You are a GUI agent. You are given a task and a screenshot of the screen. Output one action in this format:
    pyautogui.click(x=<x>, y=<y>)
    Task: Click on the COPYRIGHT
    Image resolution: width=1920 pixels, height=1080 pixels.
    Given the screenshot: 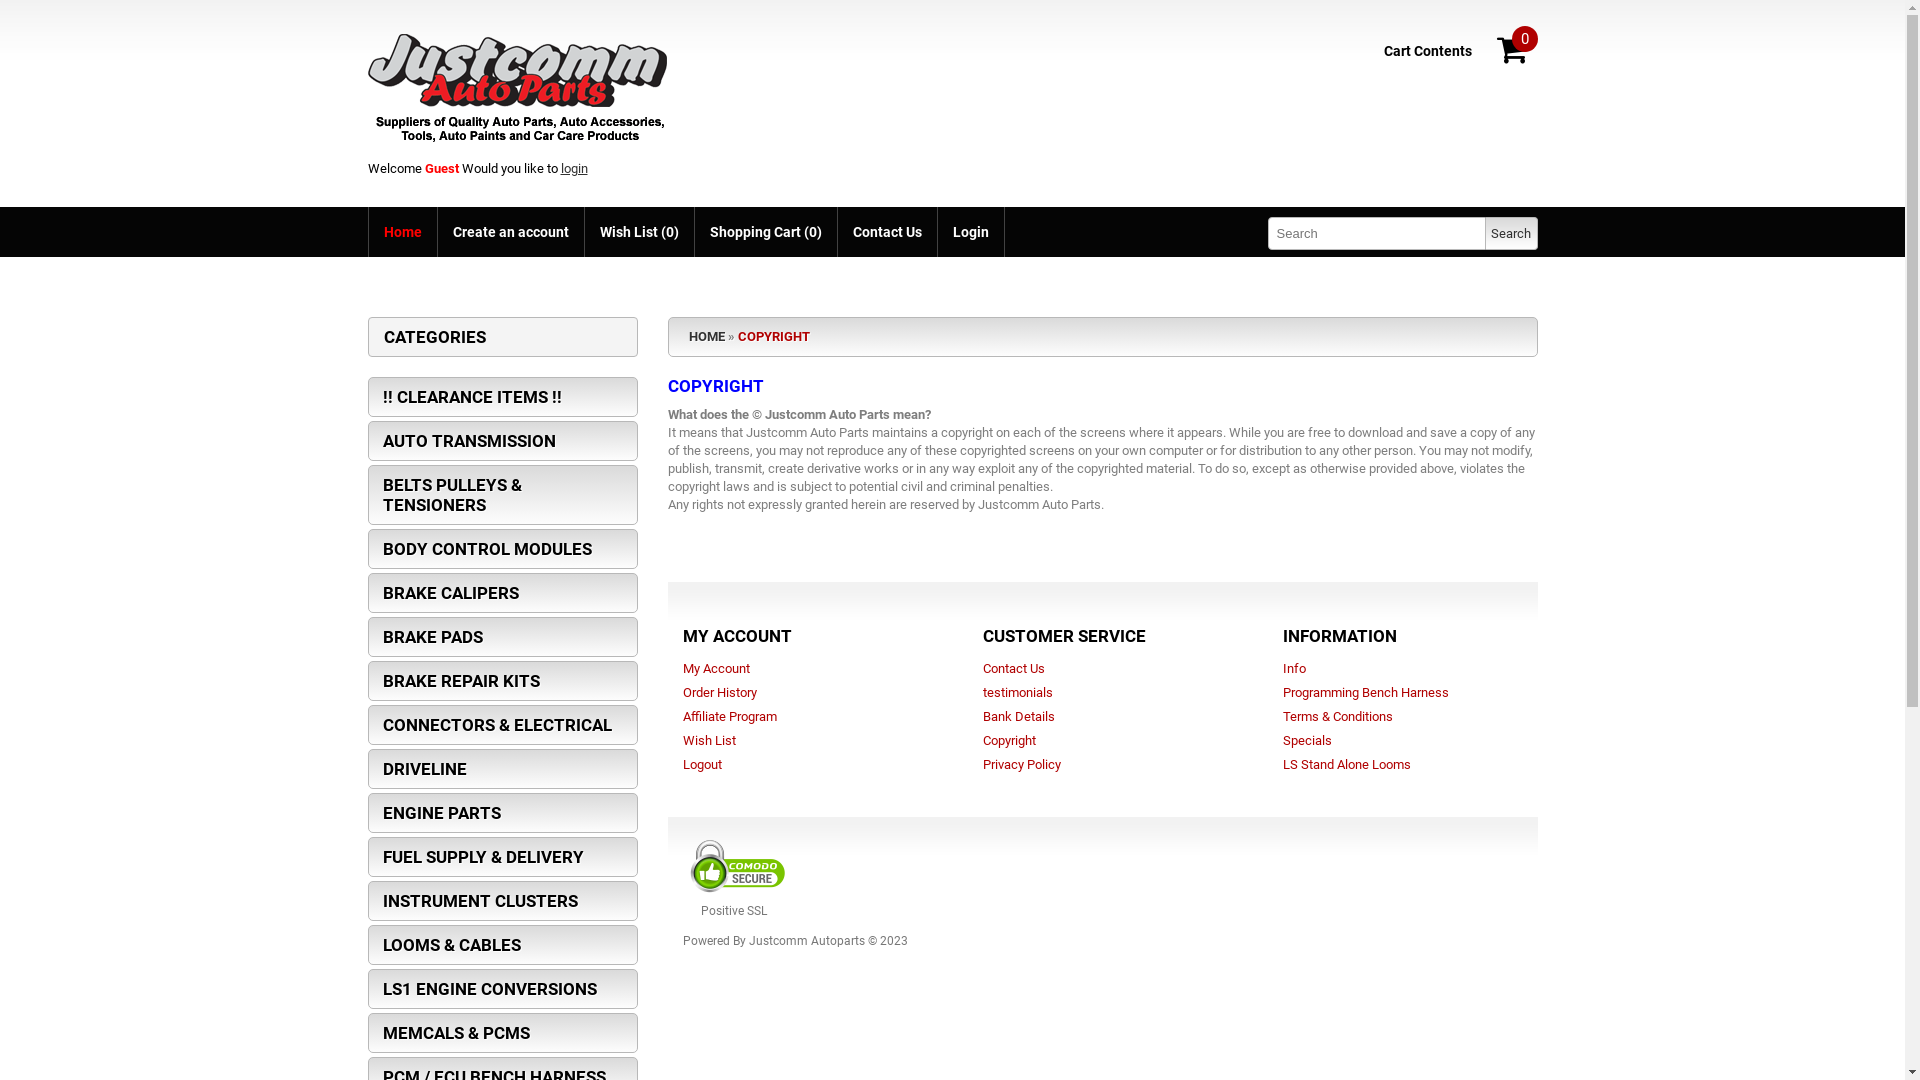 What is the action you would take?
    pyautogui.click(x=774, y=336)
    